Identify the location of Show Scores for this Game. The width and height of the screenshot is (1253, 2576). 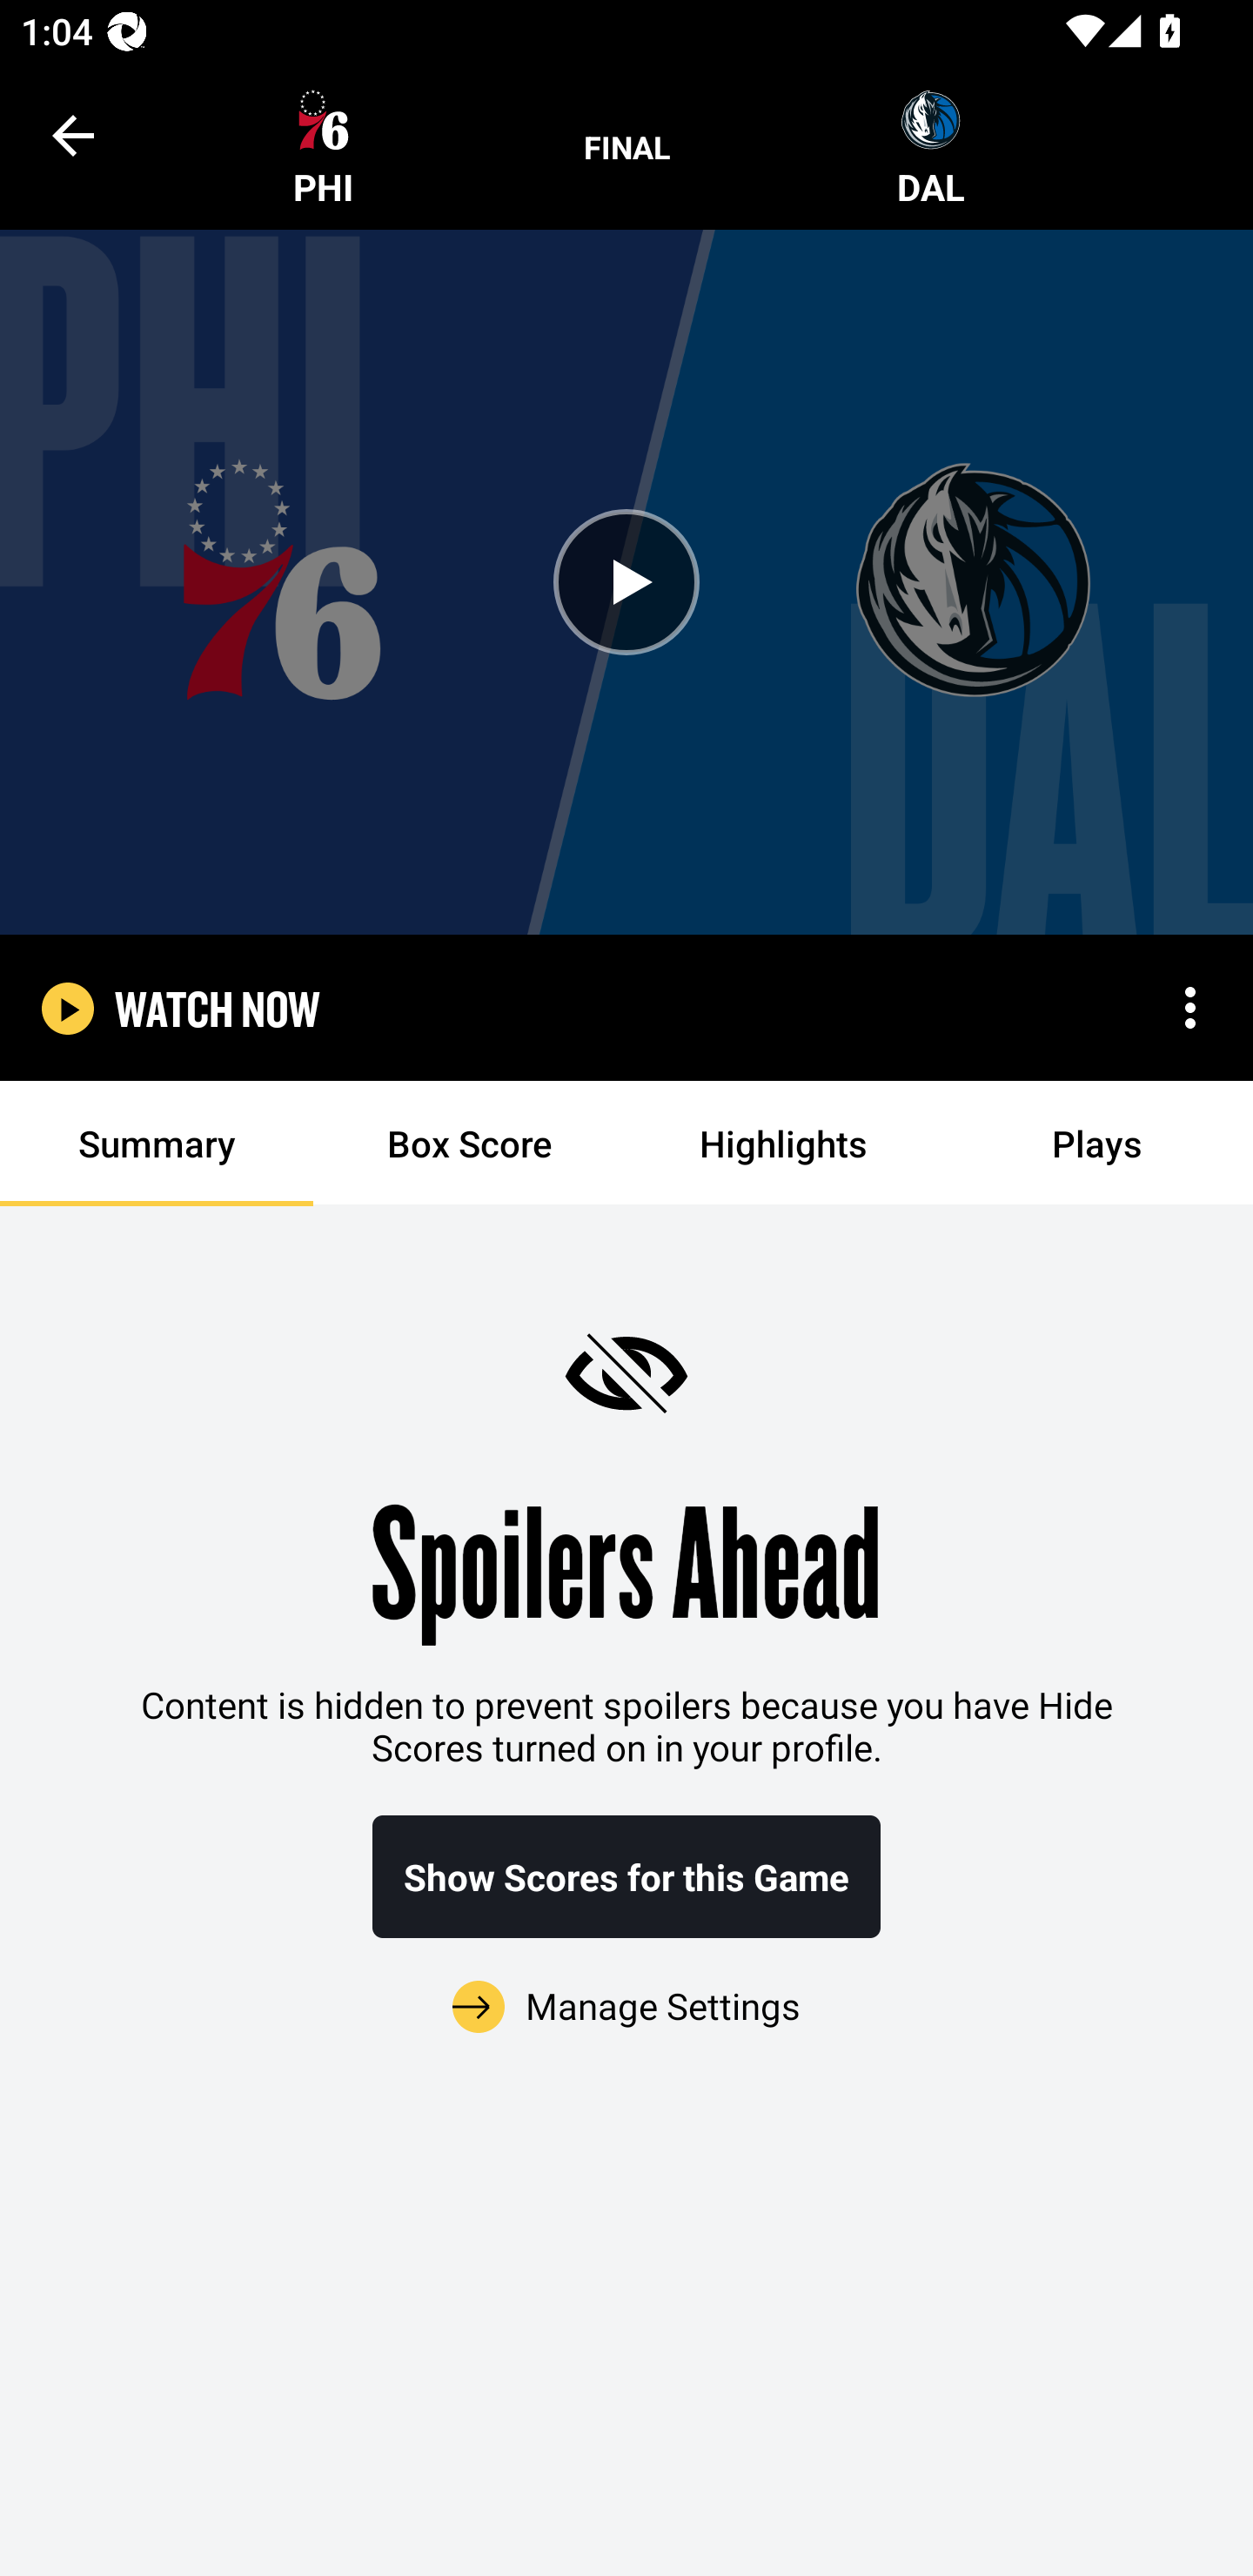
(626, 1876).